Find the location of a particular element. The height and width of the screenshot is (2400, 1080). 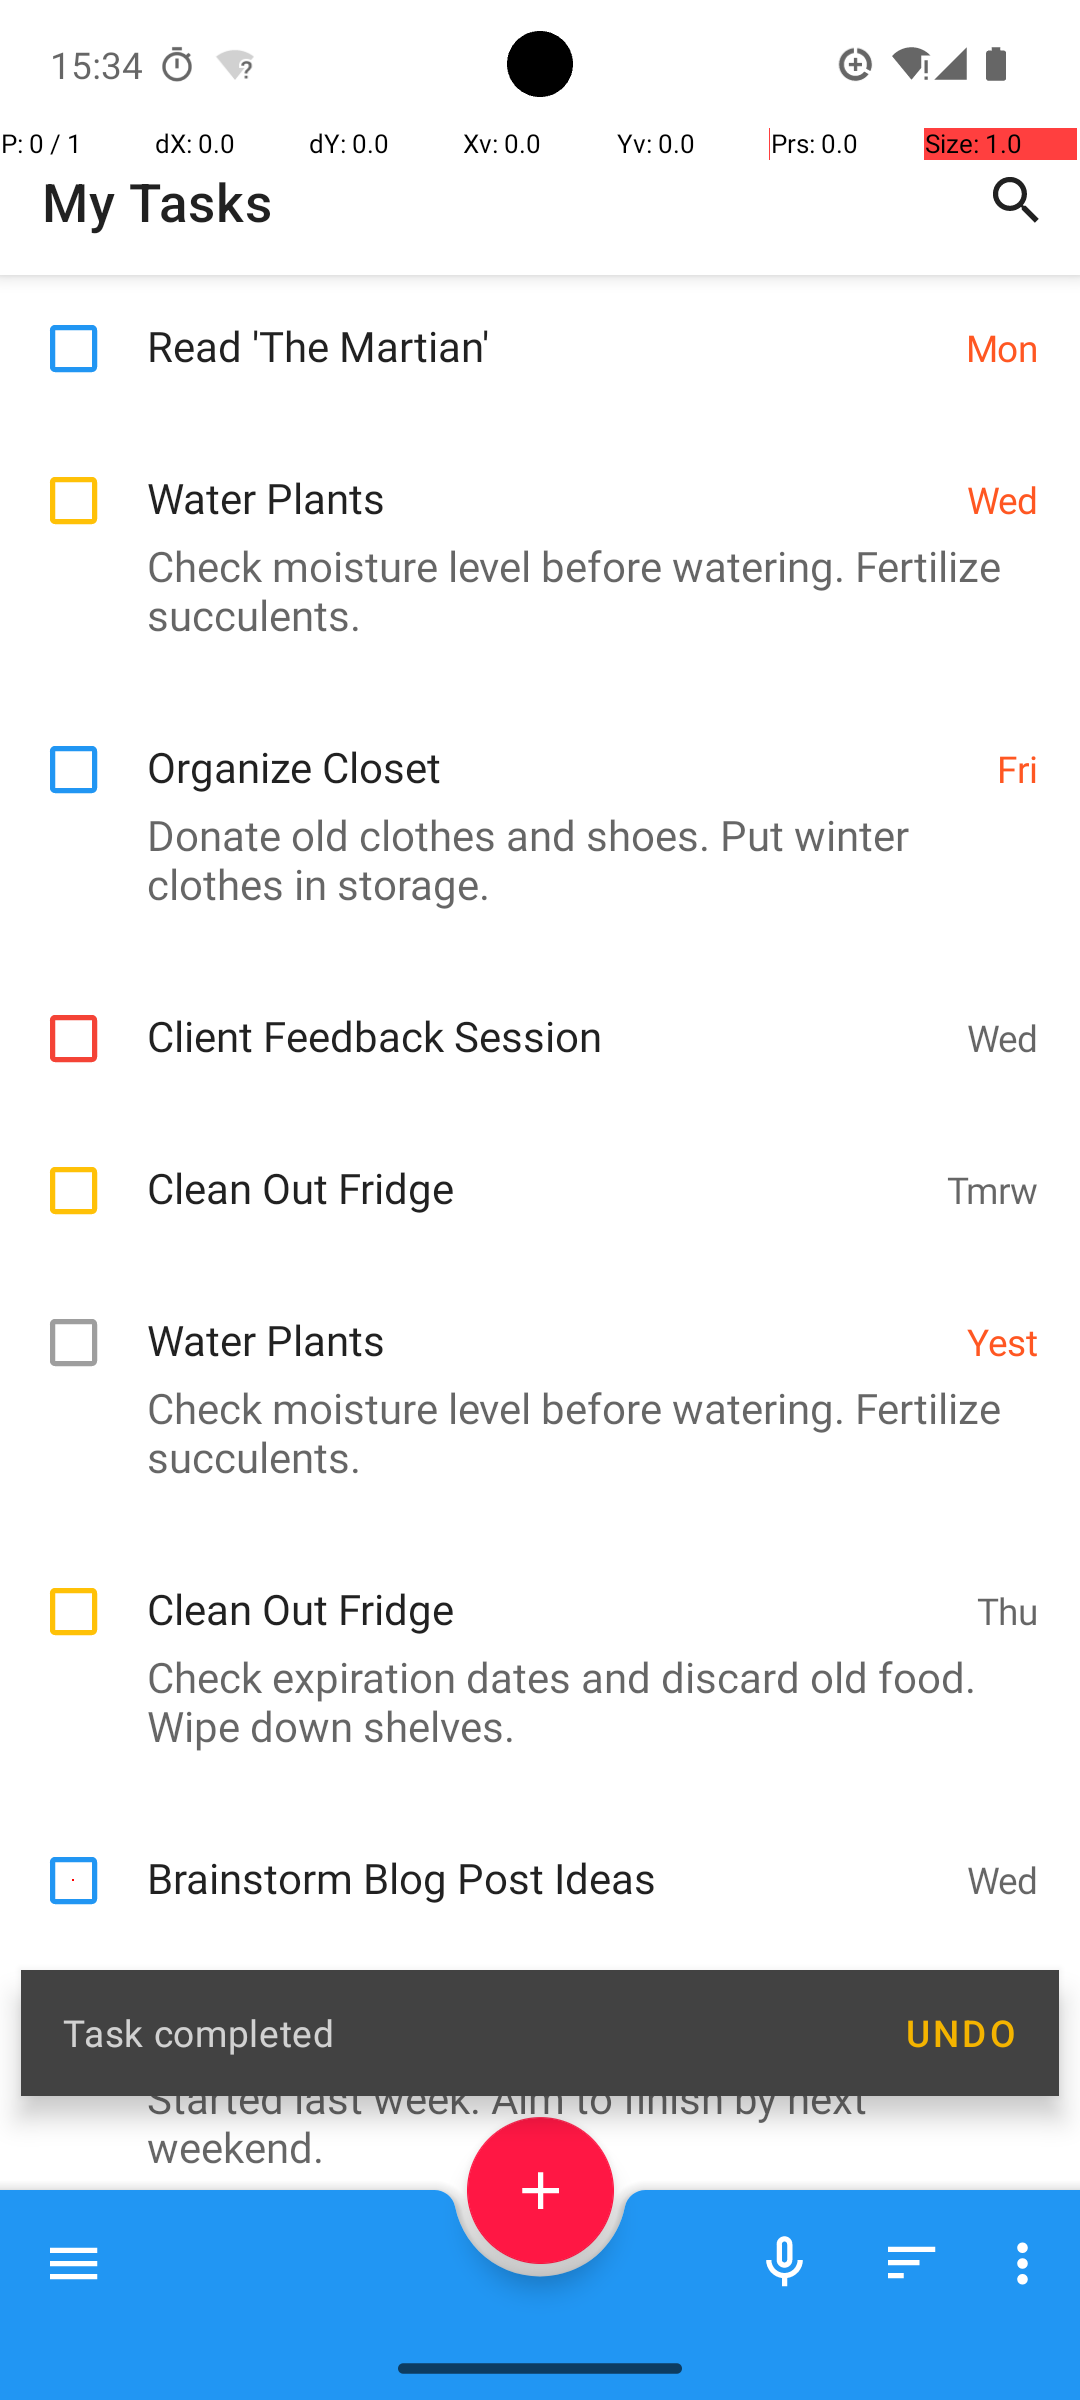

UNDO is located at coordinates (960, 2033).